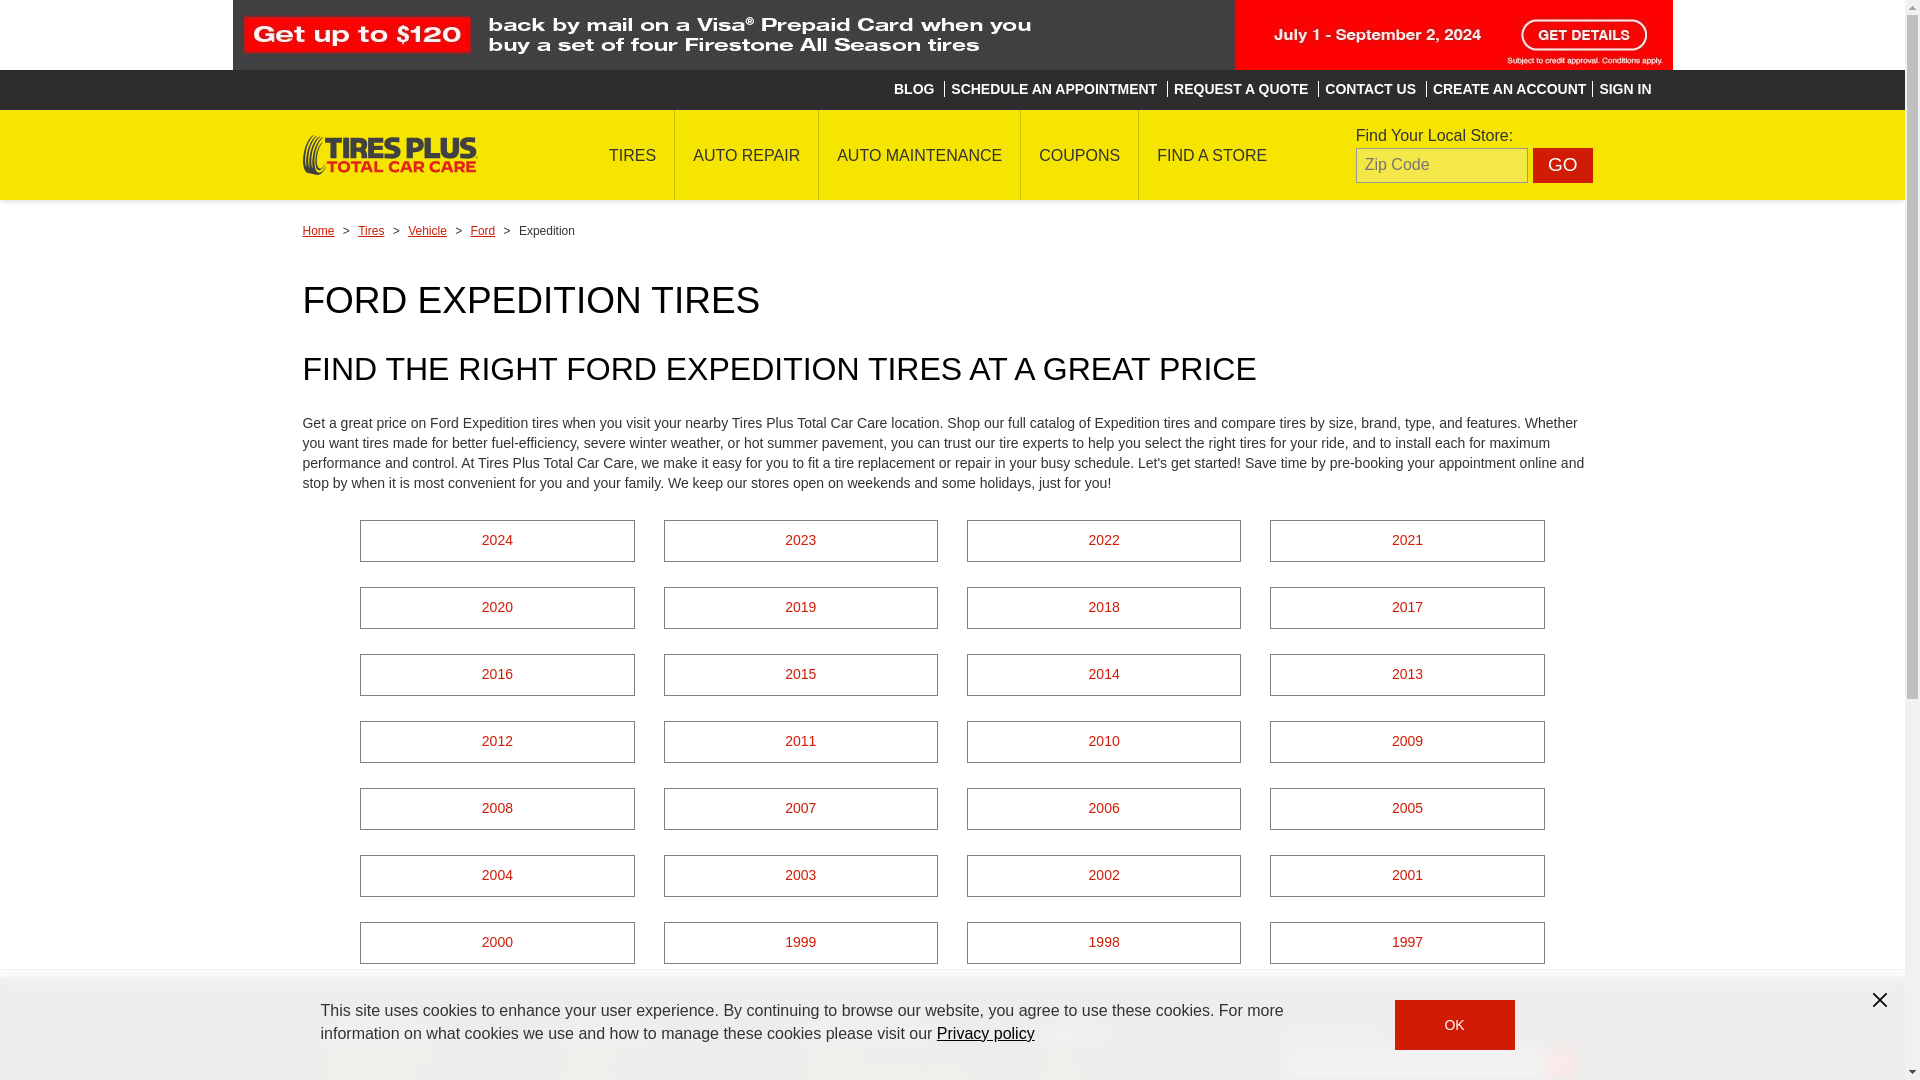 The width and height of the screenshot is (1920, 1080). What do you see at coordinates (1454, 1024) in the screenshot?
I see `agree button` at bounding box center [1454, 1024].